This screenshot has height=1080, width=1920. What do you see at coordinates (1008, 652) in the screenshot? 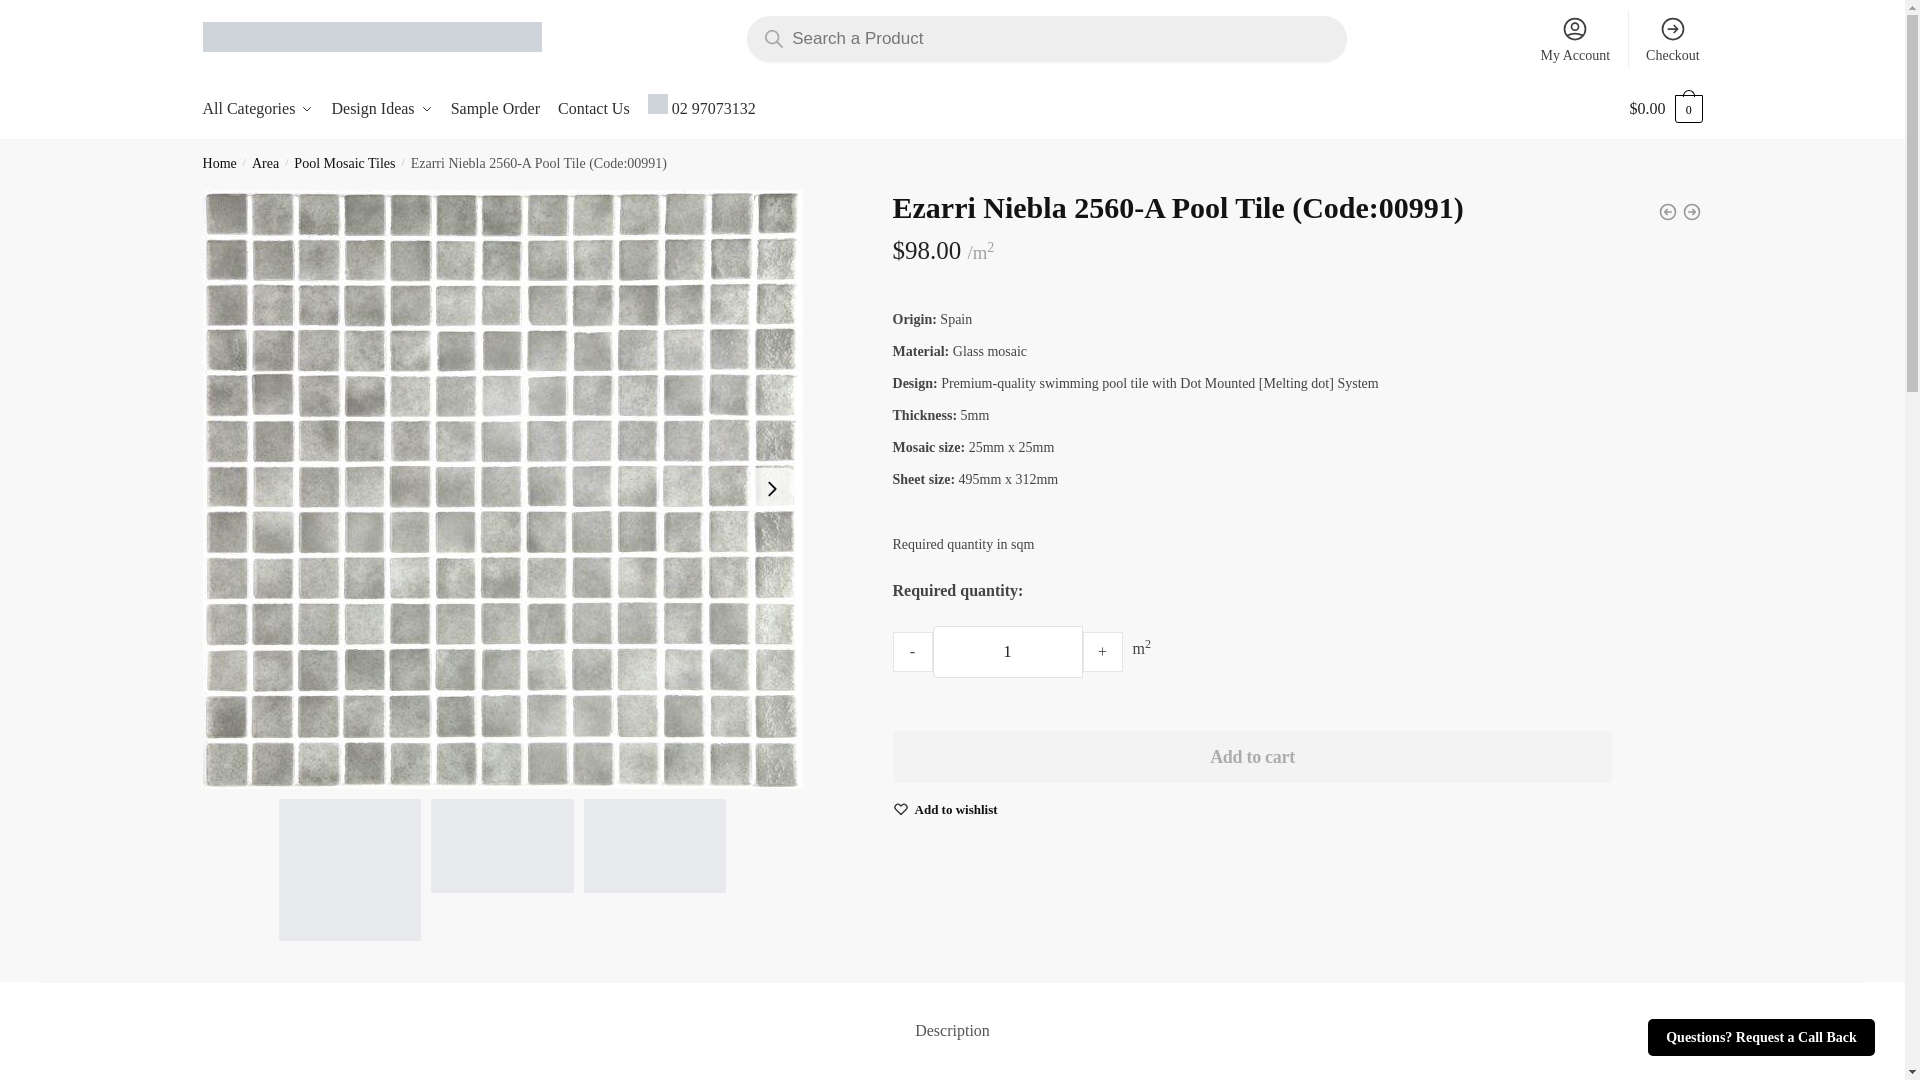
I see `1` at bounding box center [1008, 652].